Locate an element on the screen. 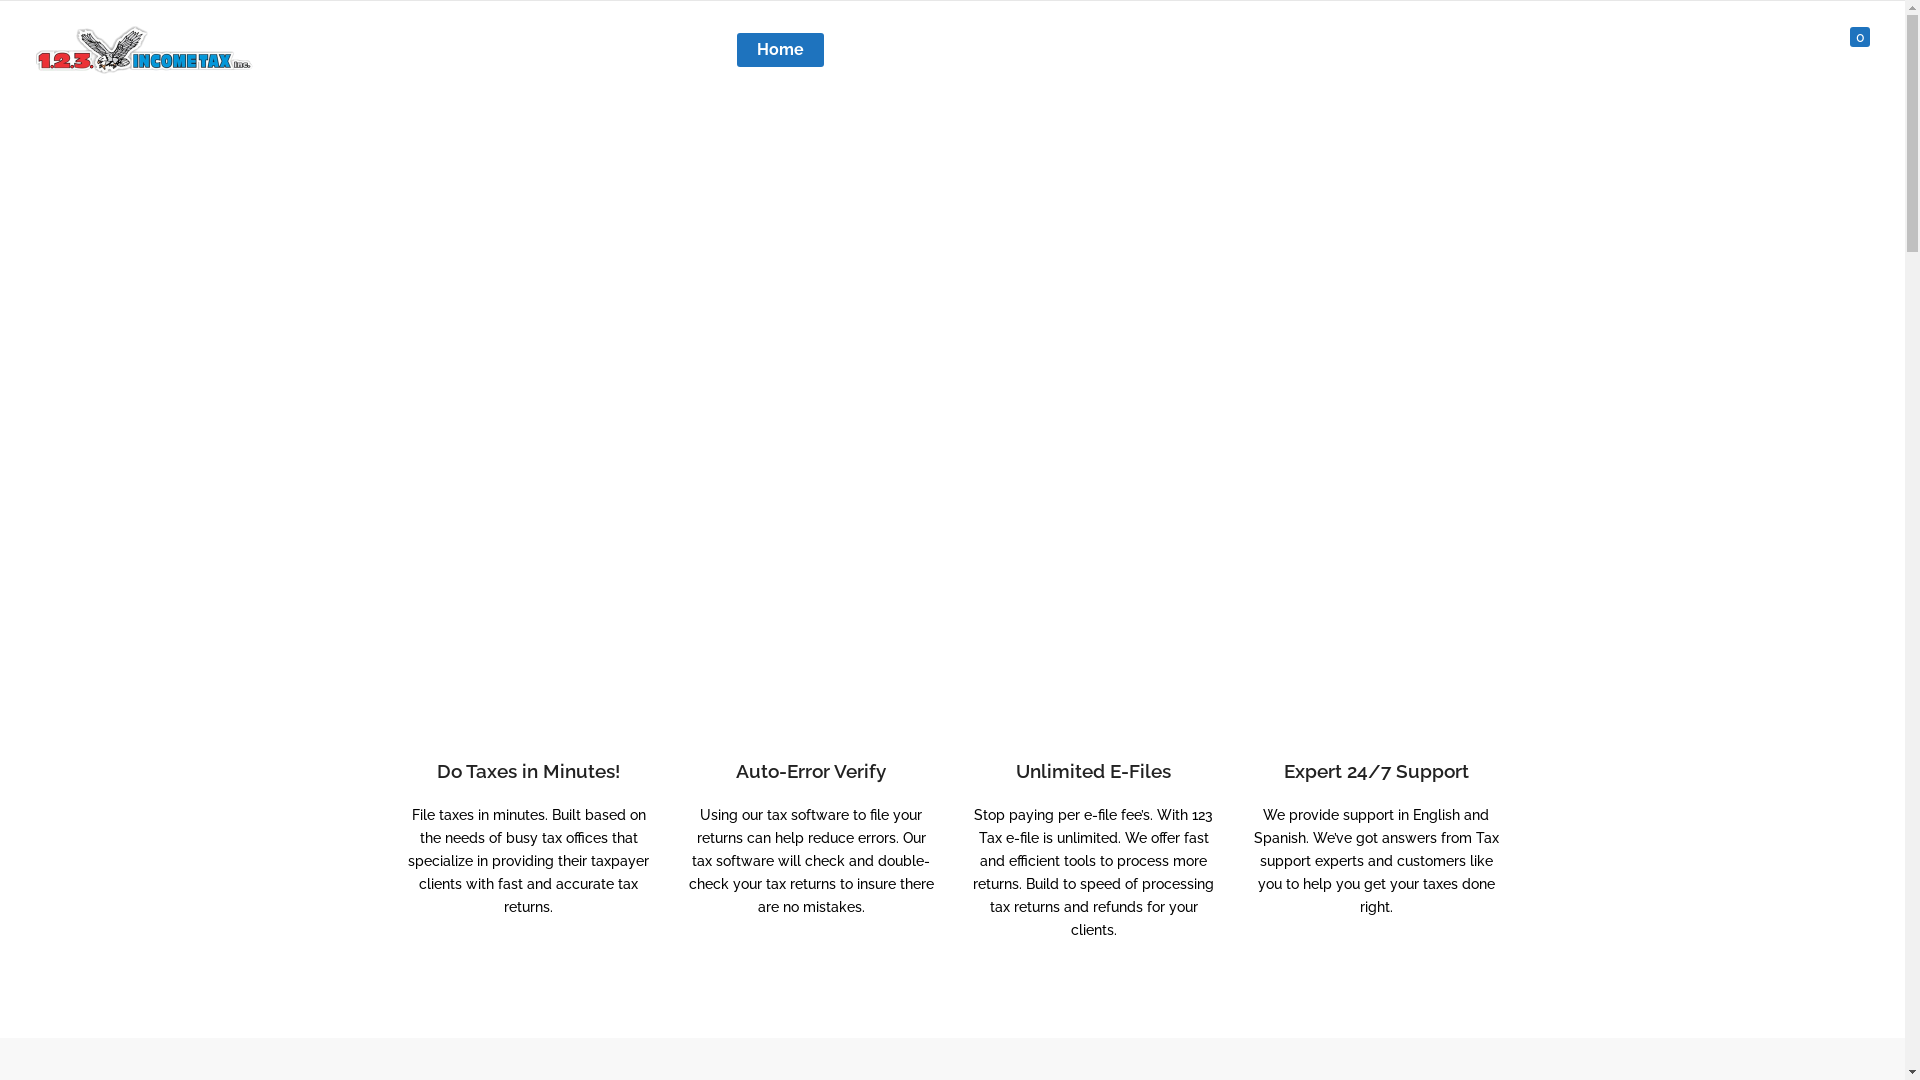 This screenshot has width=1920, height=1080. Bookkeeping is located at coordinates (1512, 50).